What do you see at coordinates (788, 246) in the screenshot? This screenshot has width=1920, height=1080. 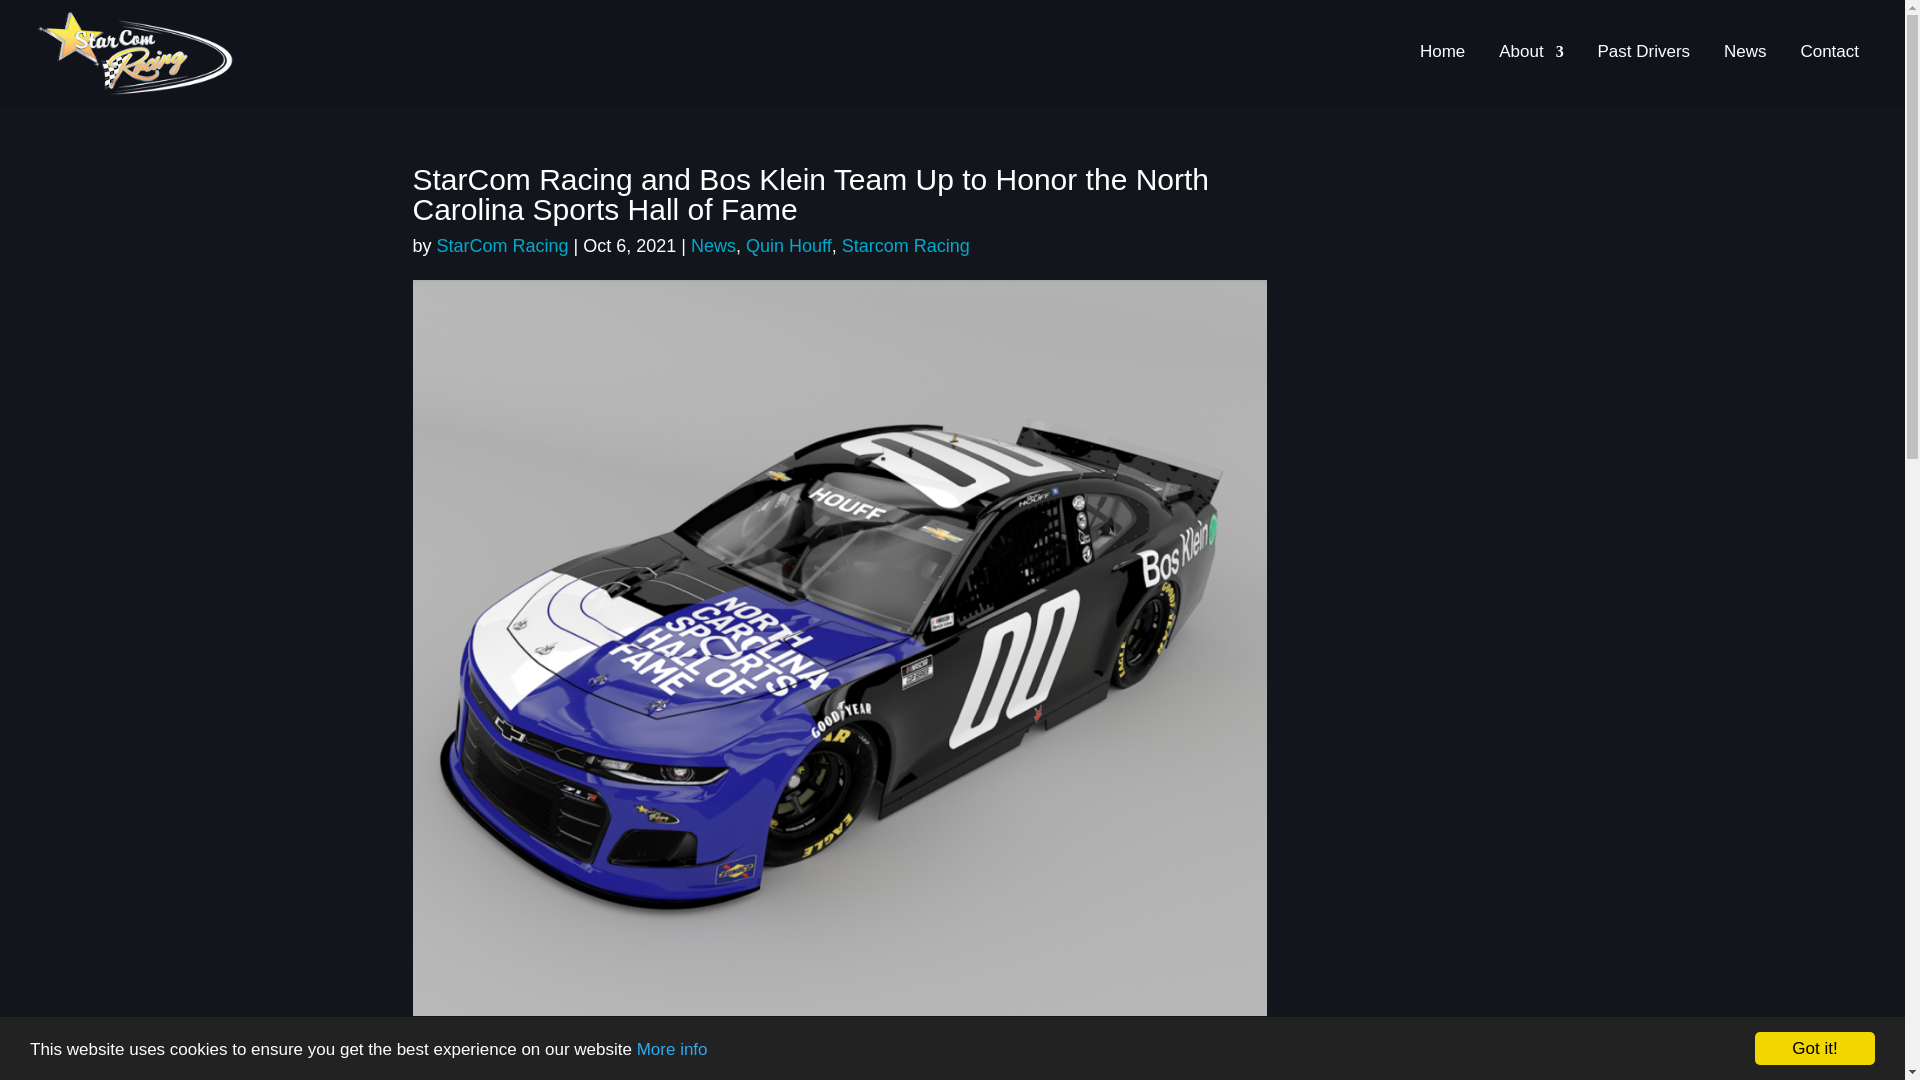 I see `Quin Houff` at bounding box center [788, 246].